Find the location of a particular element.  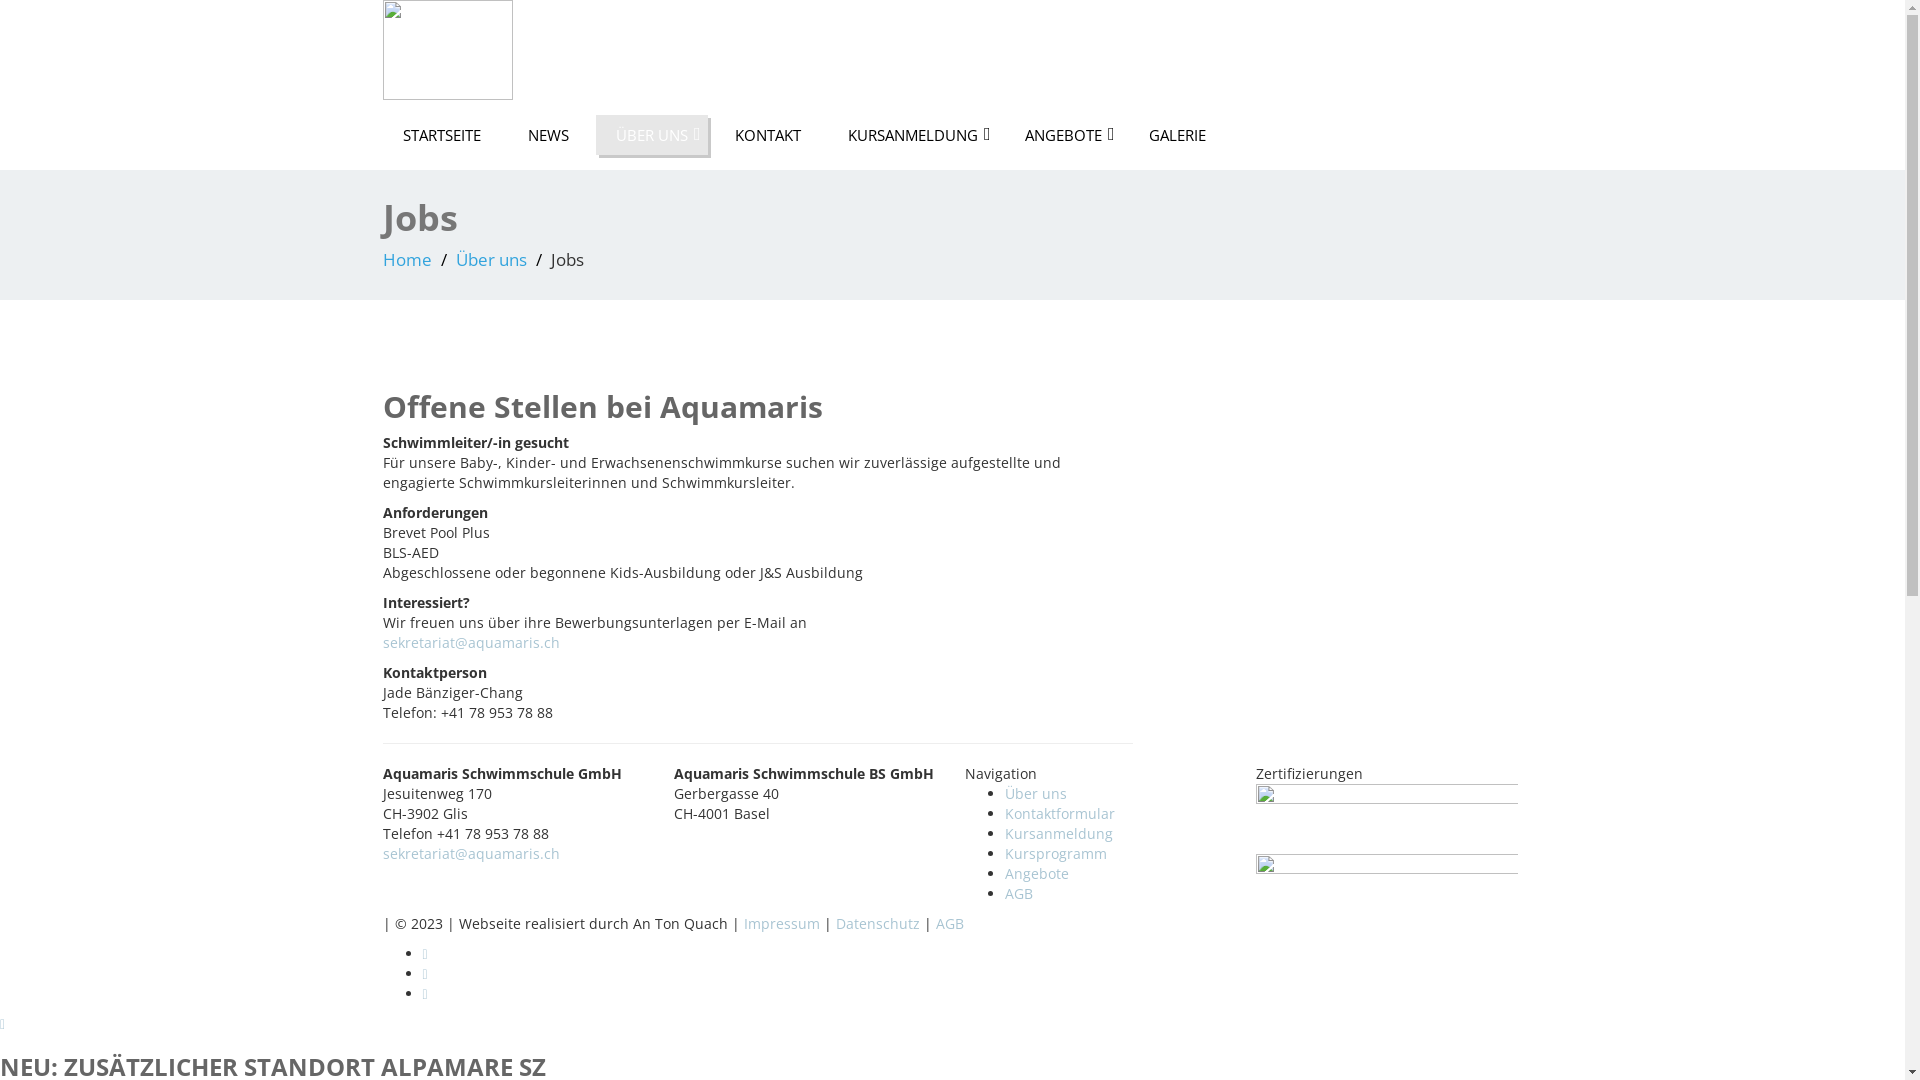

AGB is located at coordinates (950, 924).